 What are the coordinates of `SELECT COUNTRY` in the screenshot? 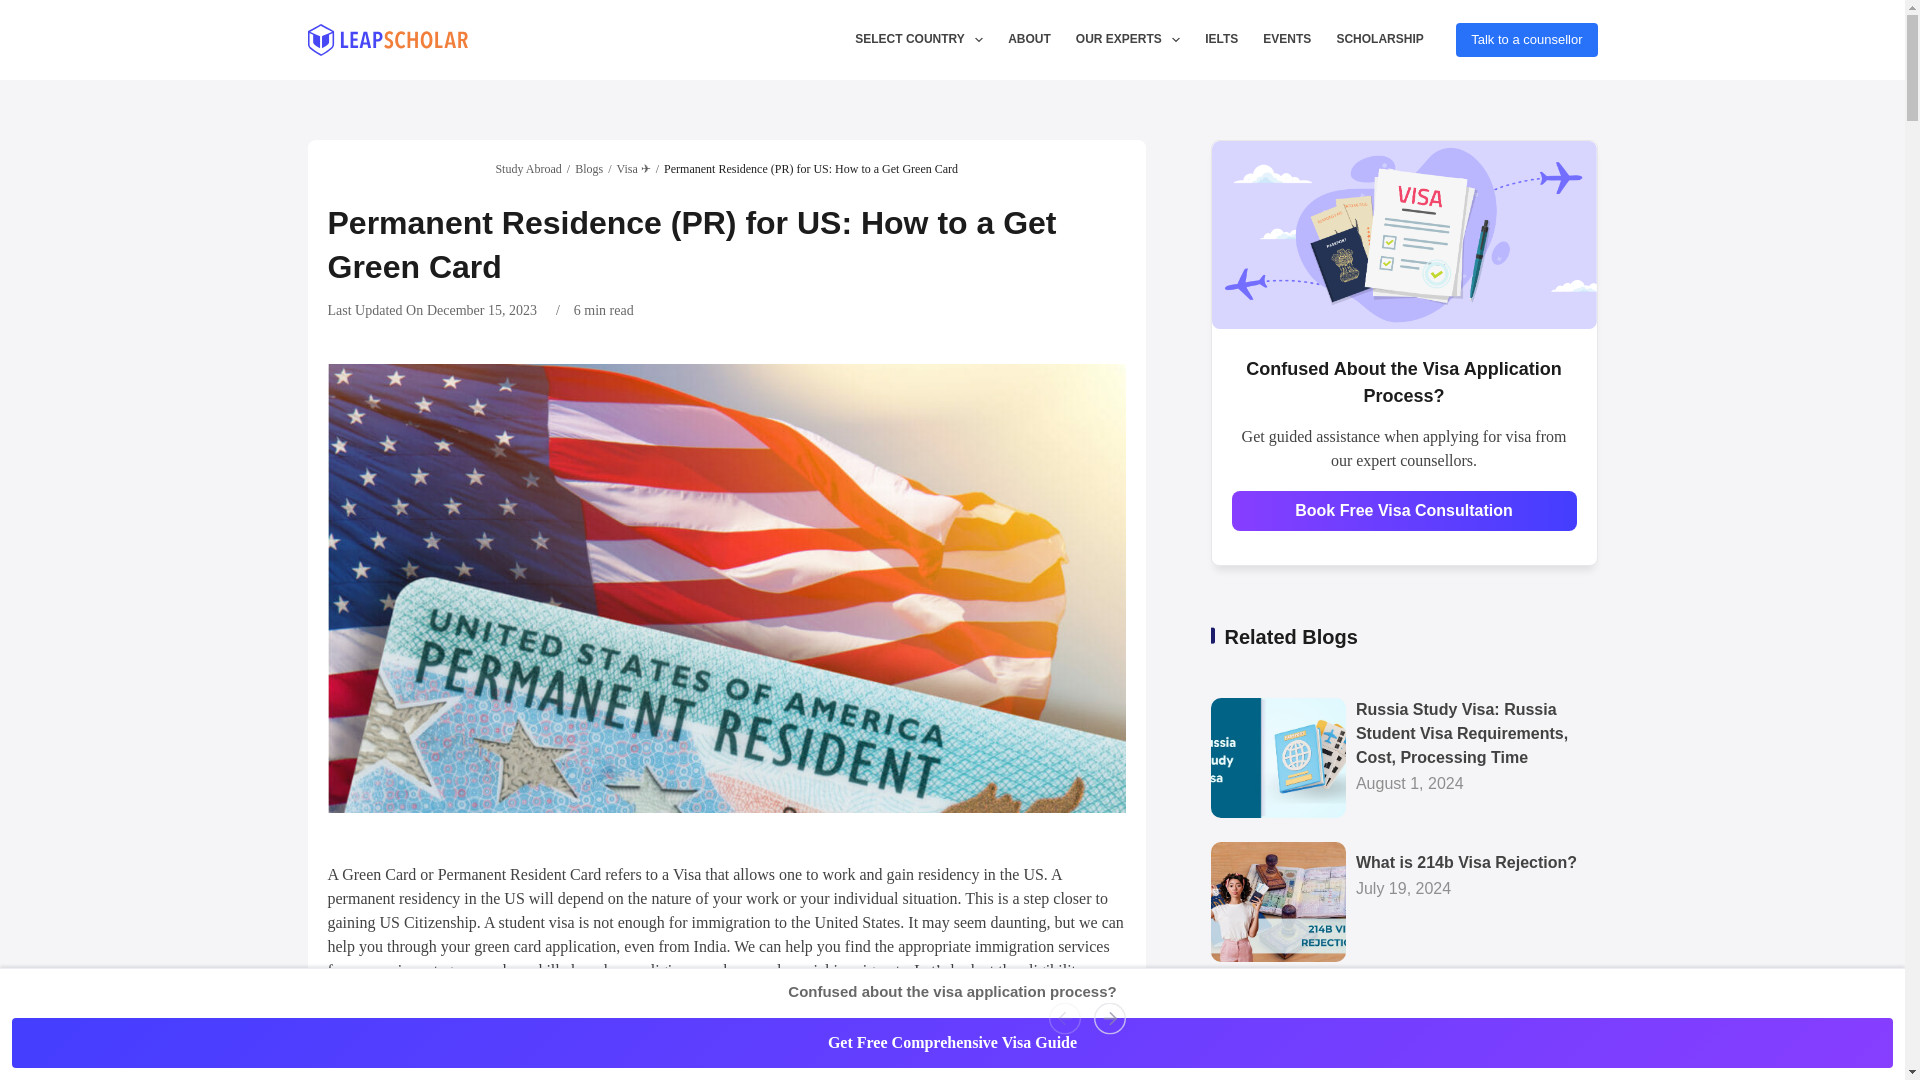 It's located at (919, 40).